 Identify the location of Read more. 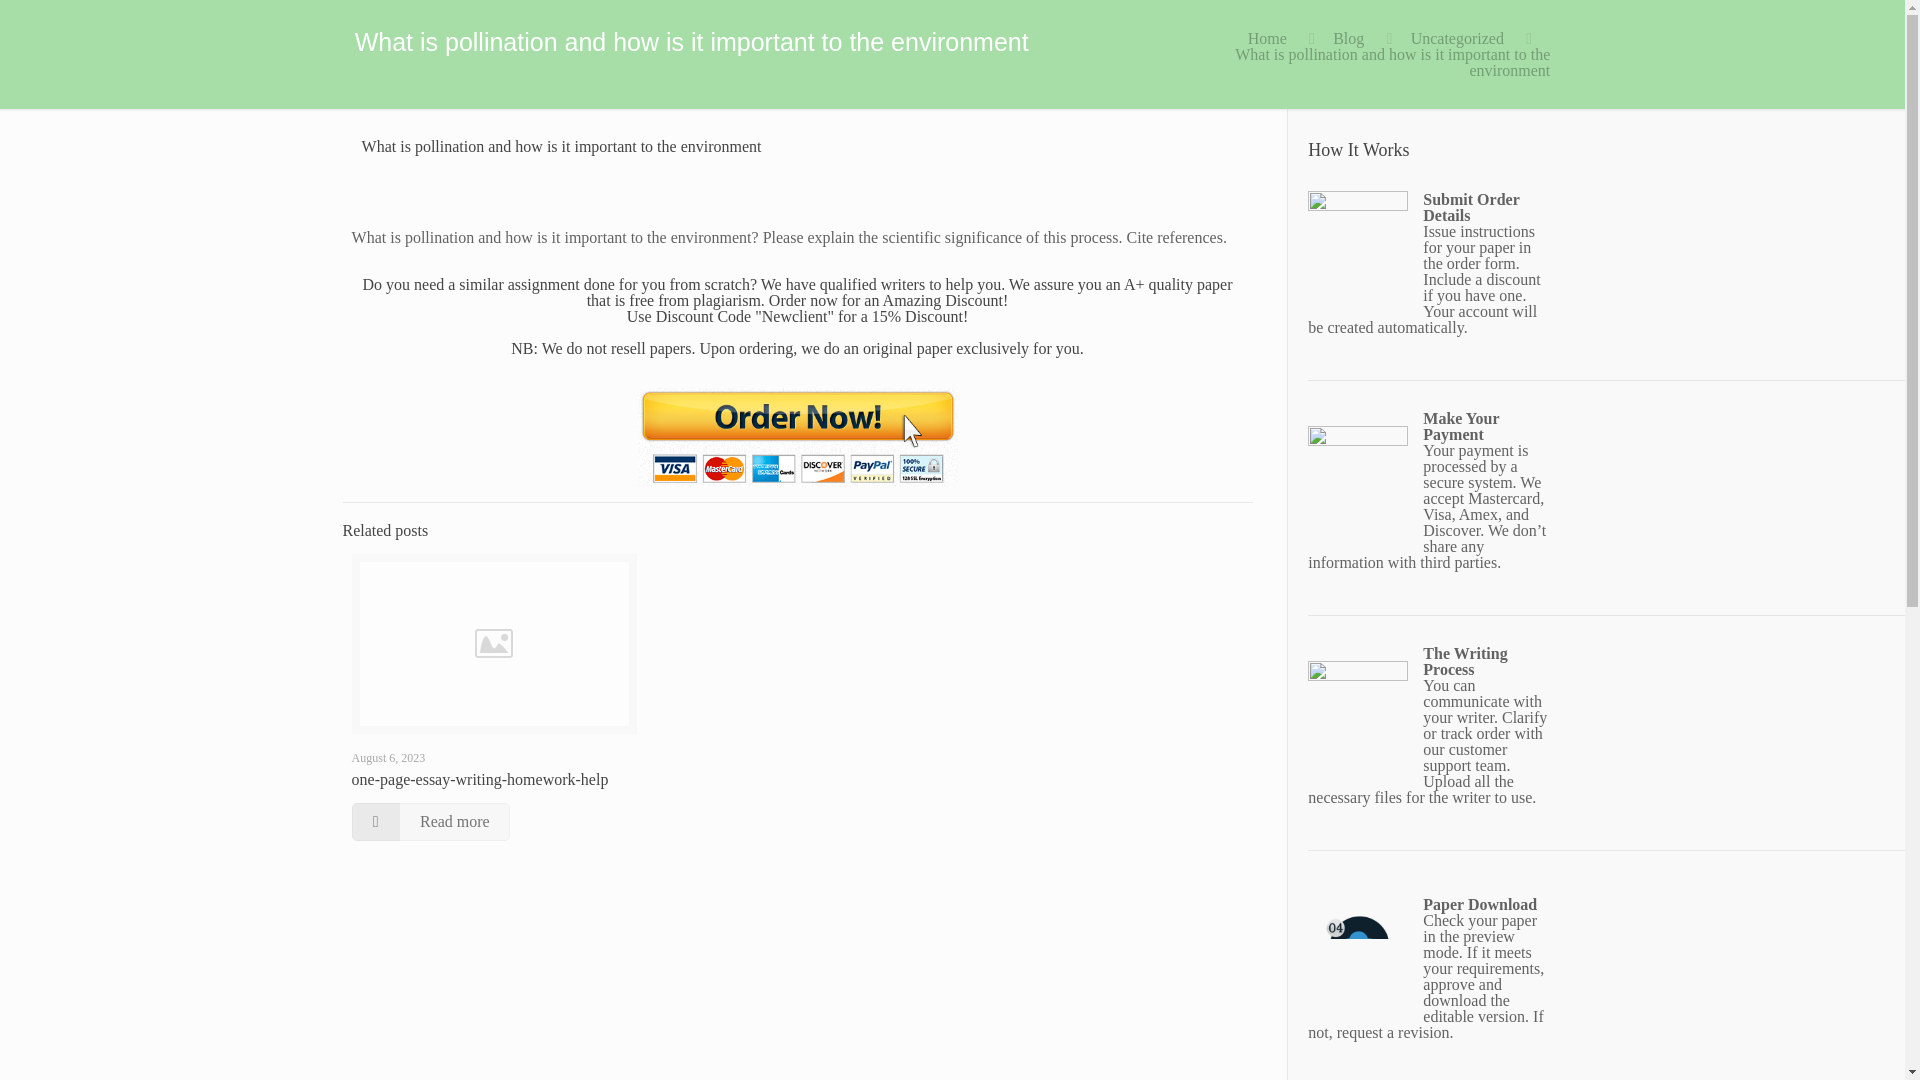
(430, 822).